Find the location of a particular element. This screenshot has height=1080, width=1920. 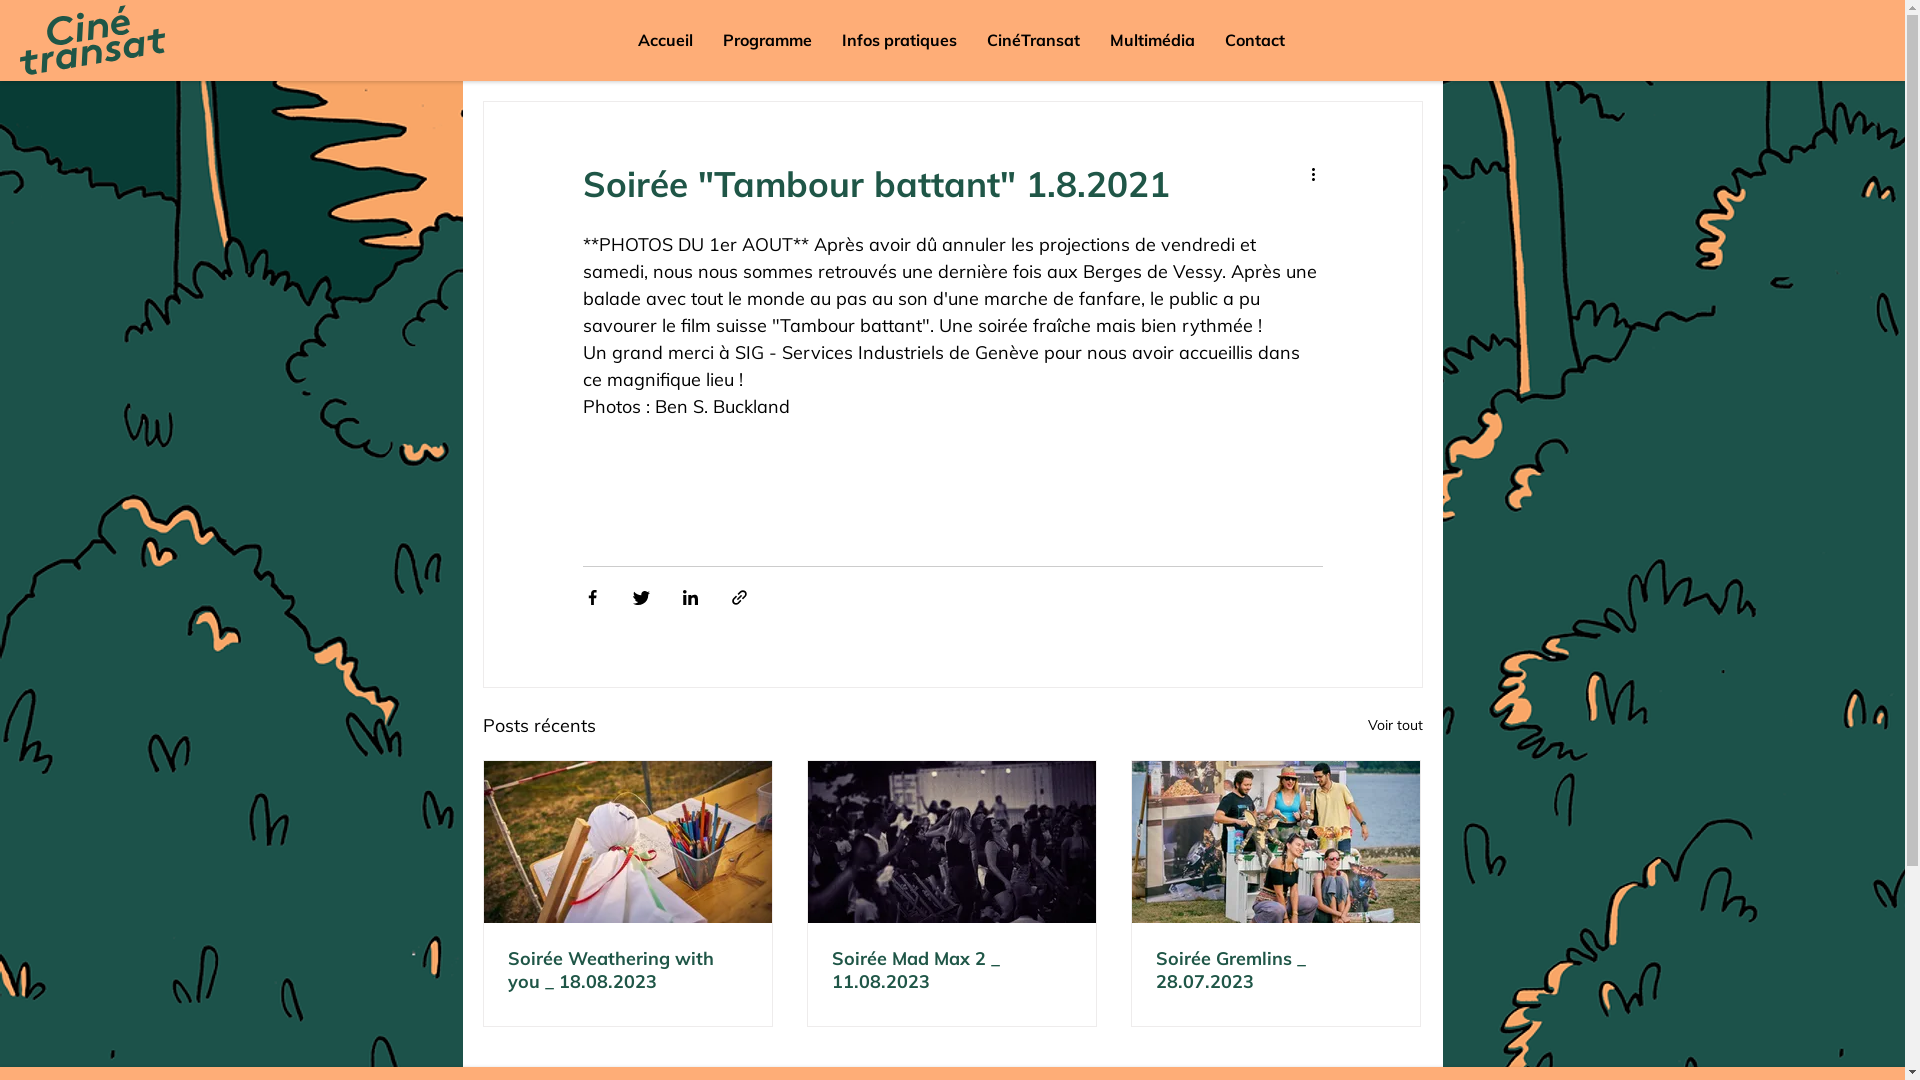

Voir tout is located at coordinates (1396, 726).